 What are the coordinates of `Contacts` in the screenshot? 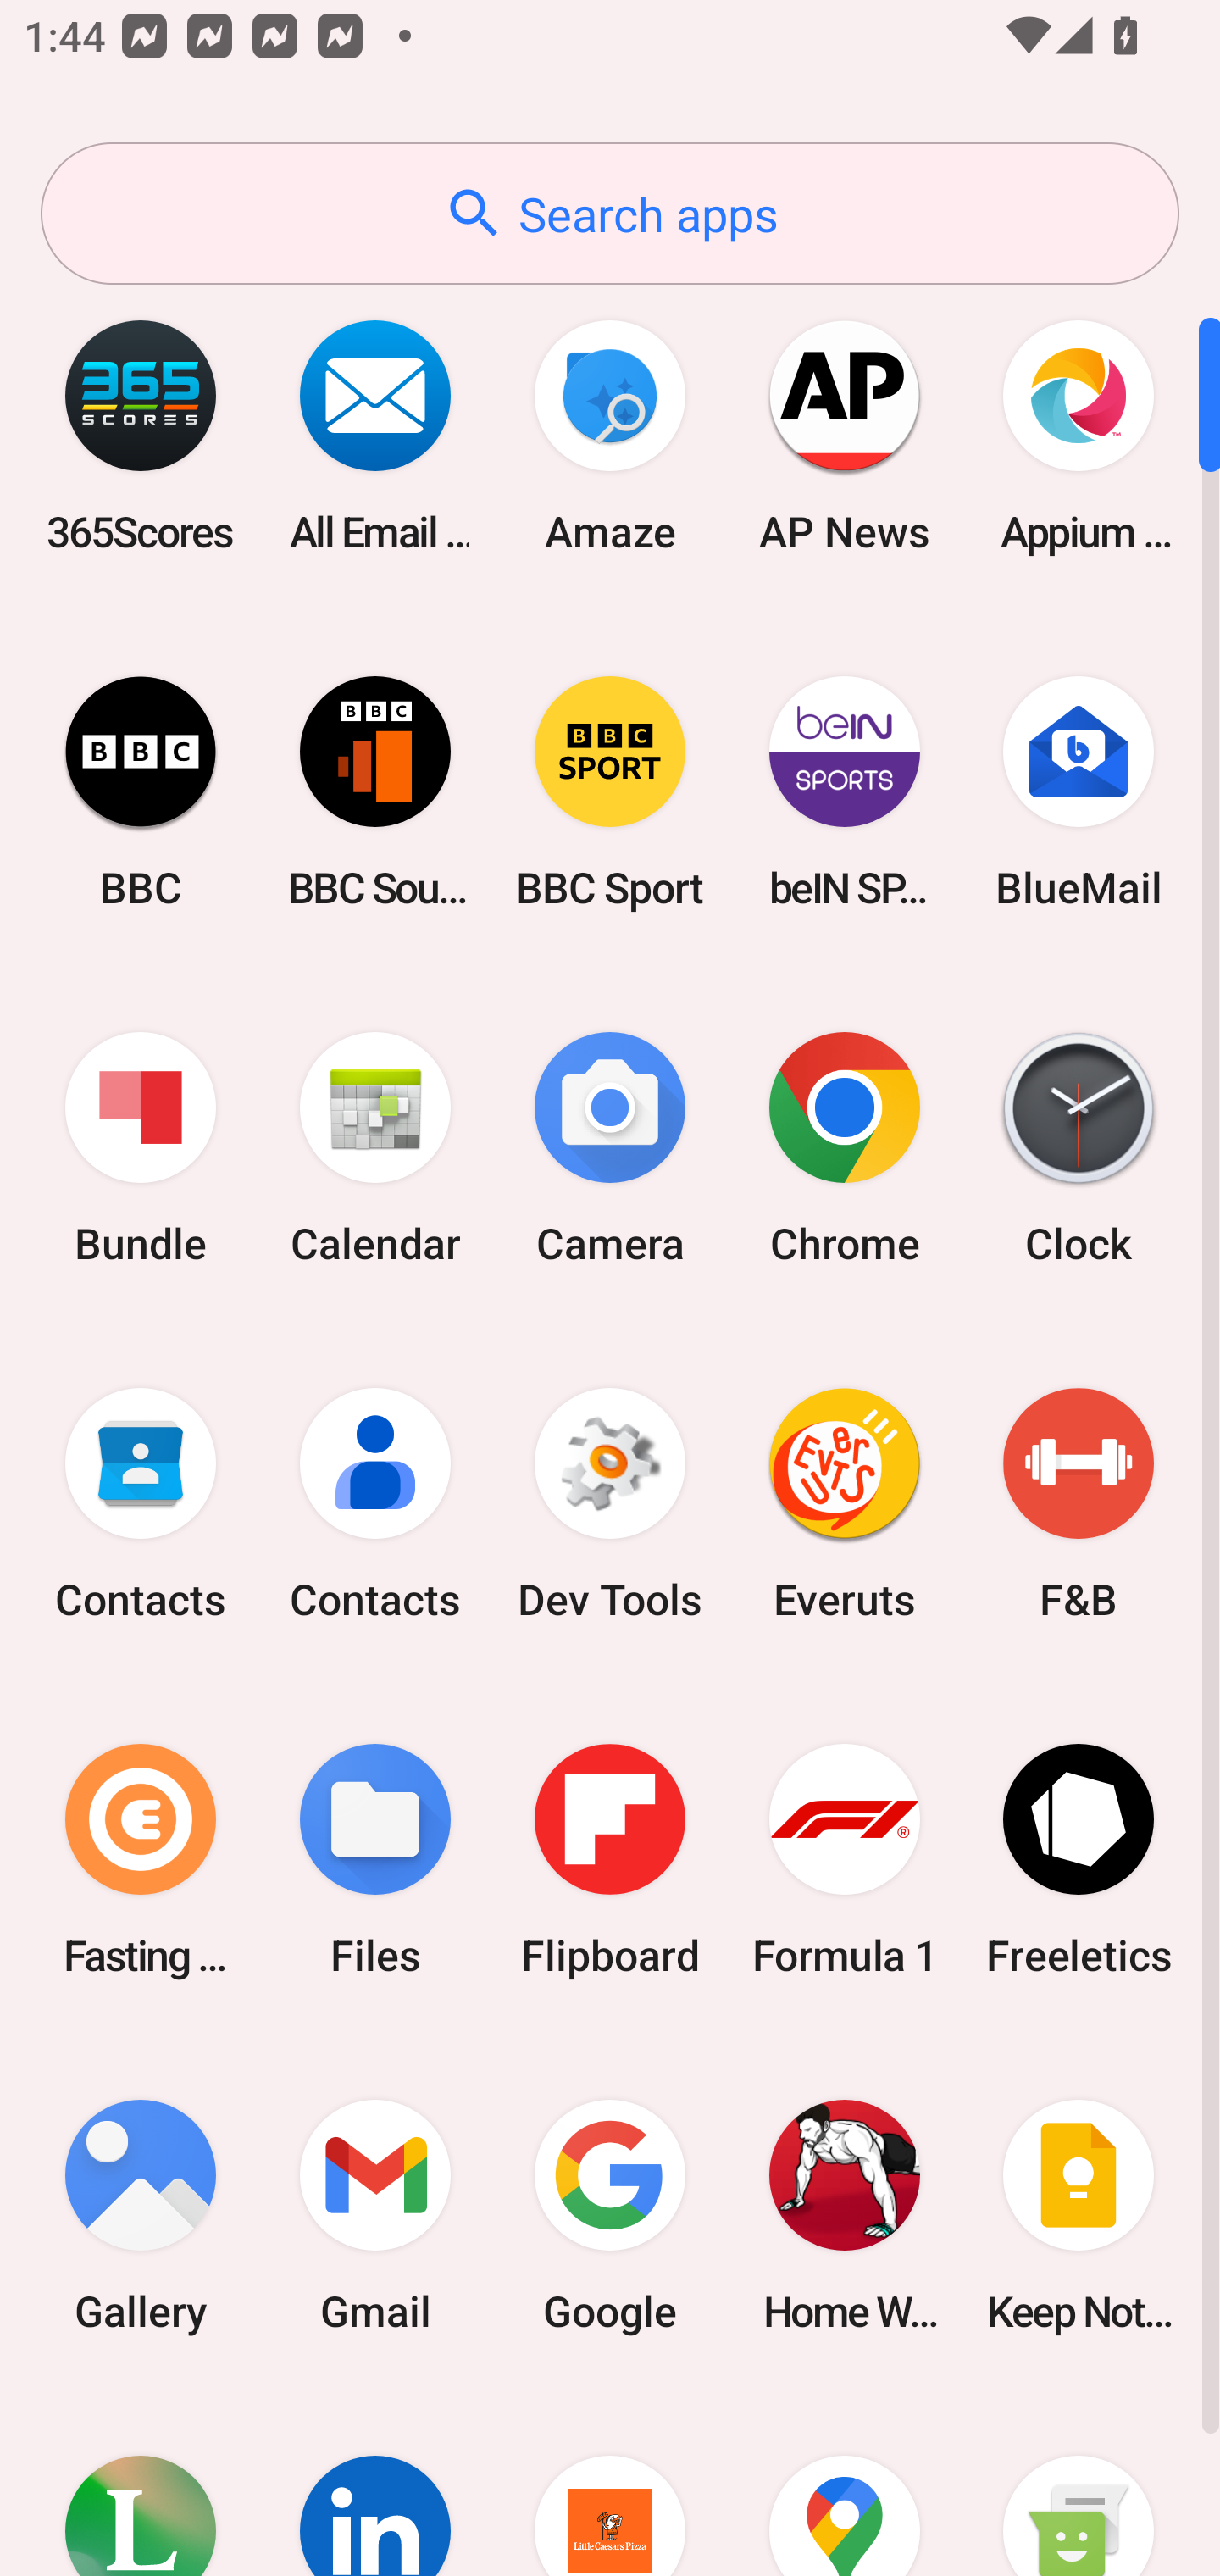 It's located at (375, 1504).